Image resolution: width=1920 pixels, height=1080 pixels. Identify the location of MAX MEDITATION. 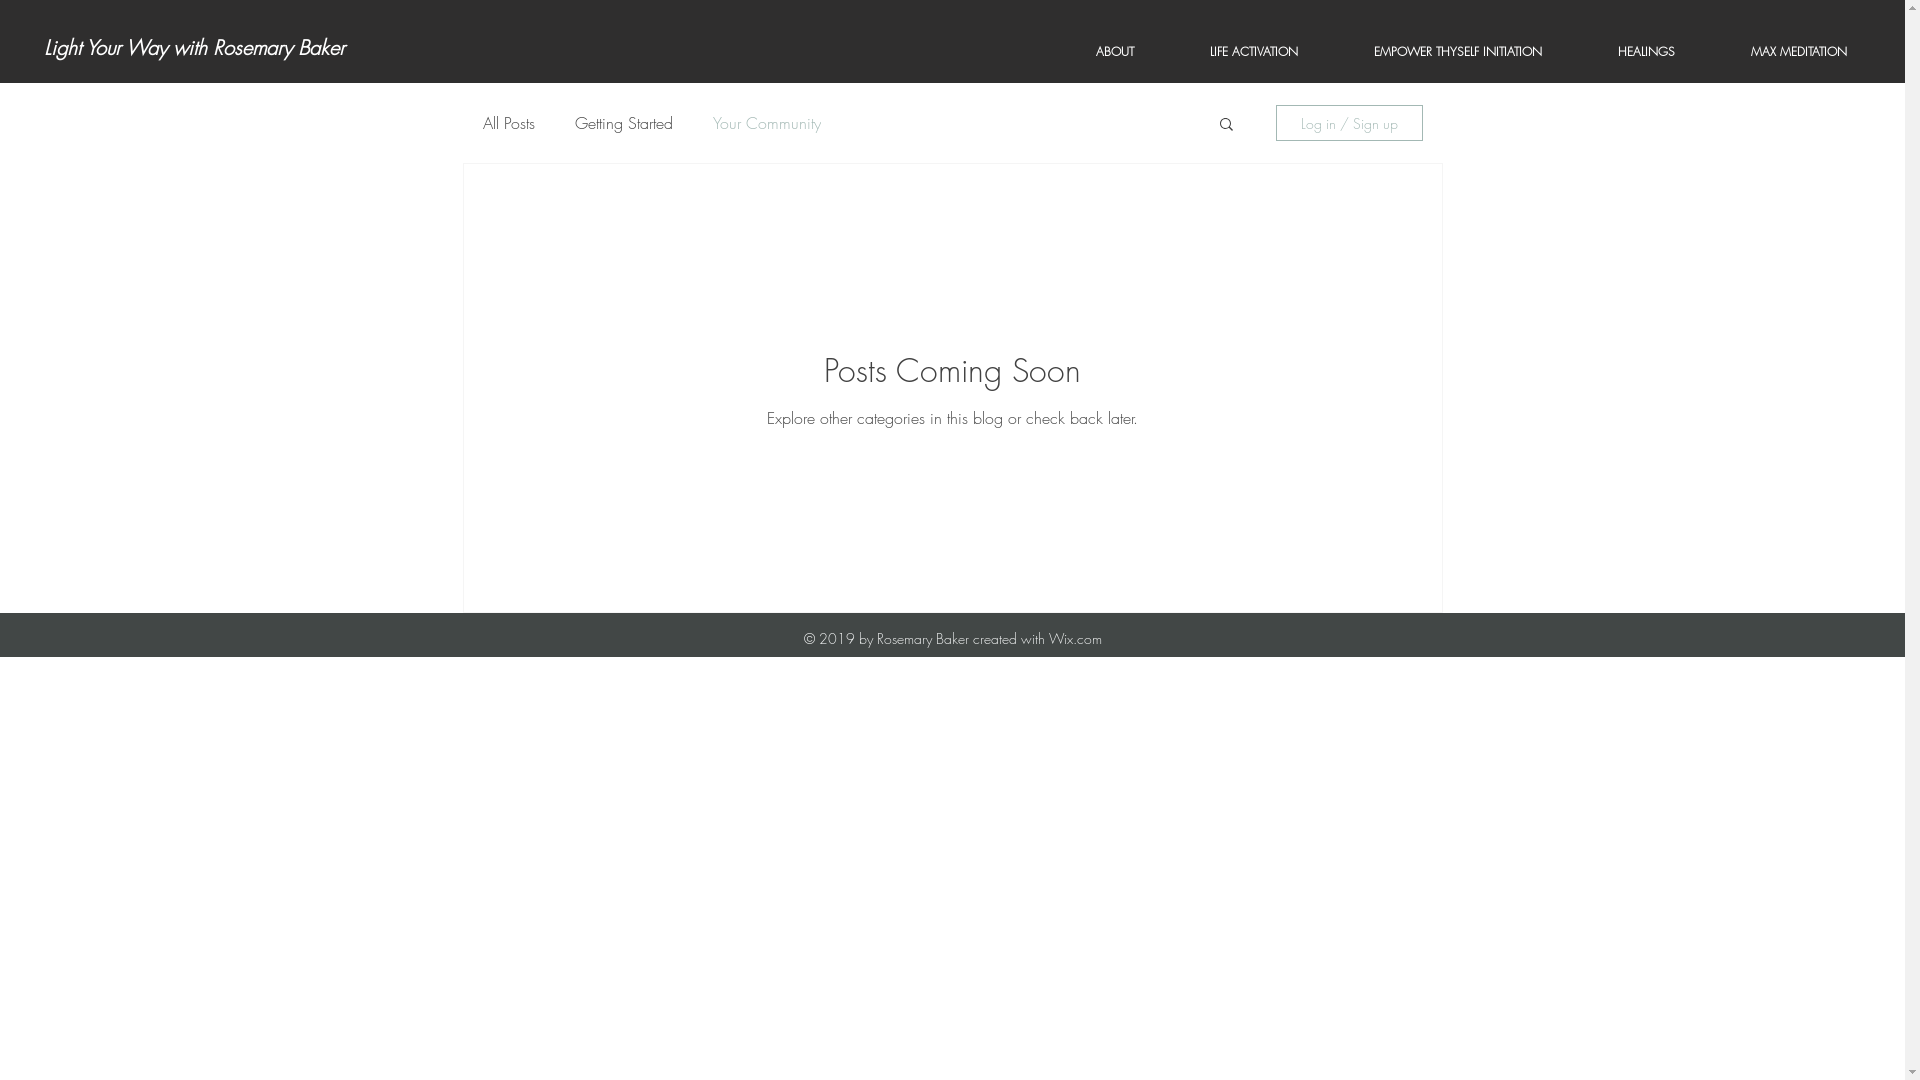
(1799, 52).